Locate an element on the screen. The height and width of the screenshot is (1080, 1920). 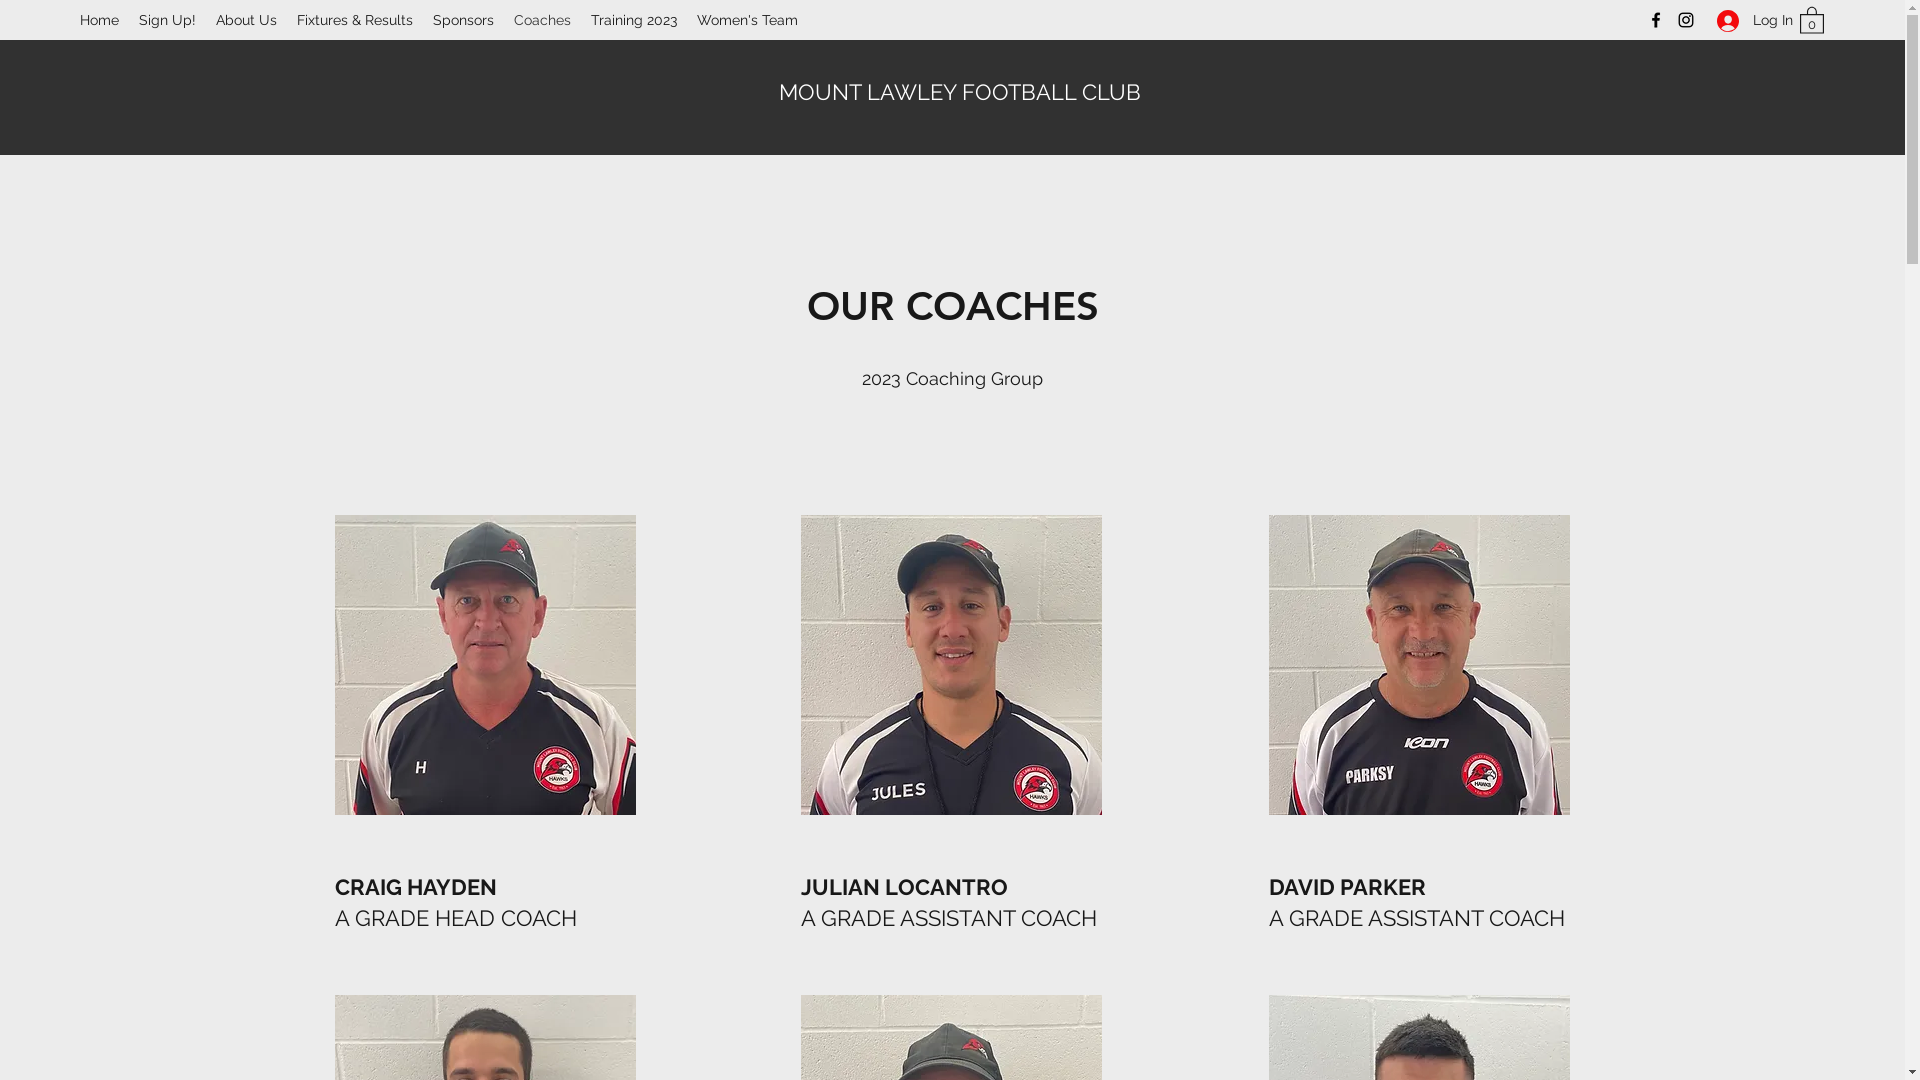
Fixtures & Results is located at coordinates (355, 20).